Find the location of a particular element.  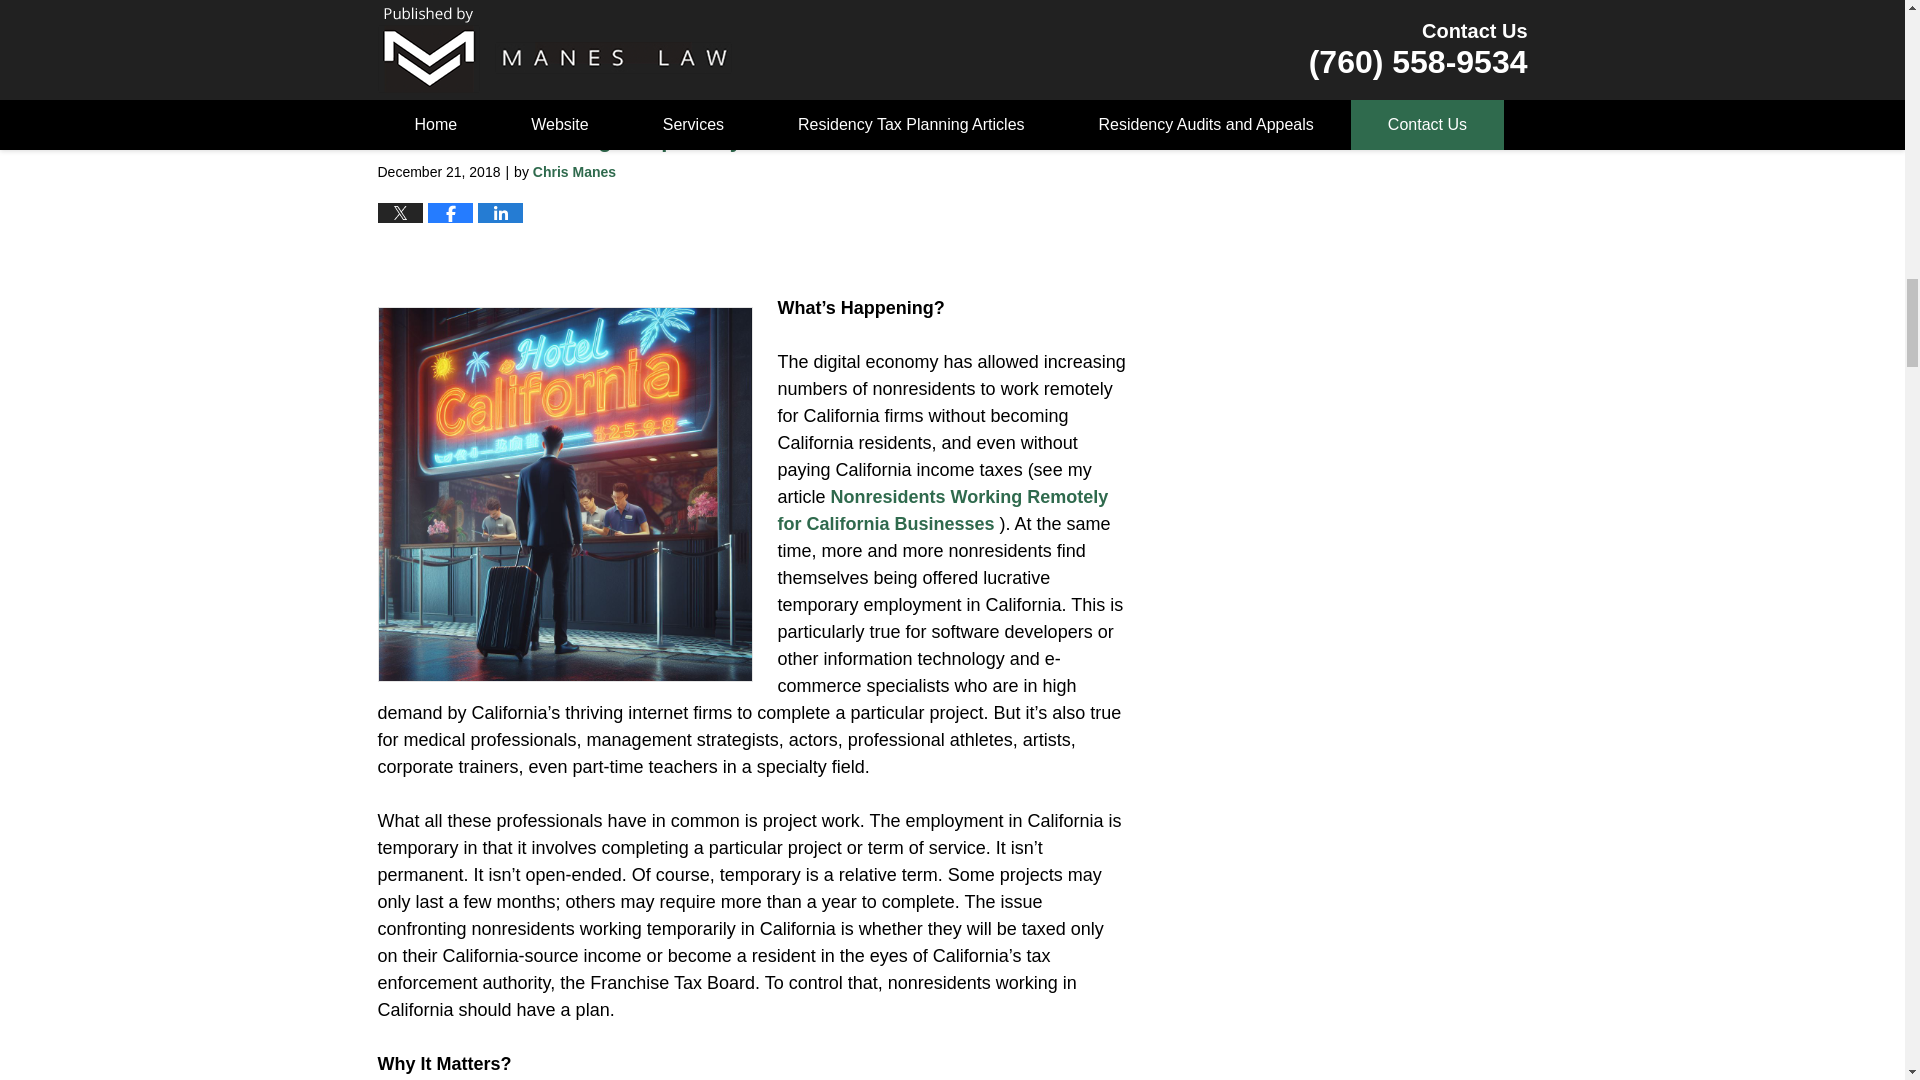

View all posts tagged with California Residency Tax is located at coordinates (698, 9).